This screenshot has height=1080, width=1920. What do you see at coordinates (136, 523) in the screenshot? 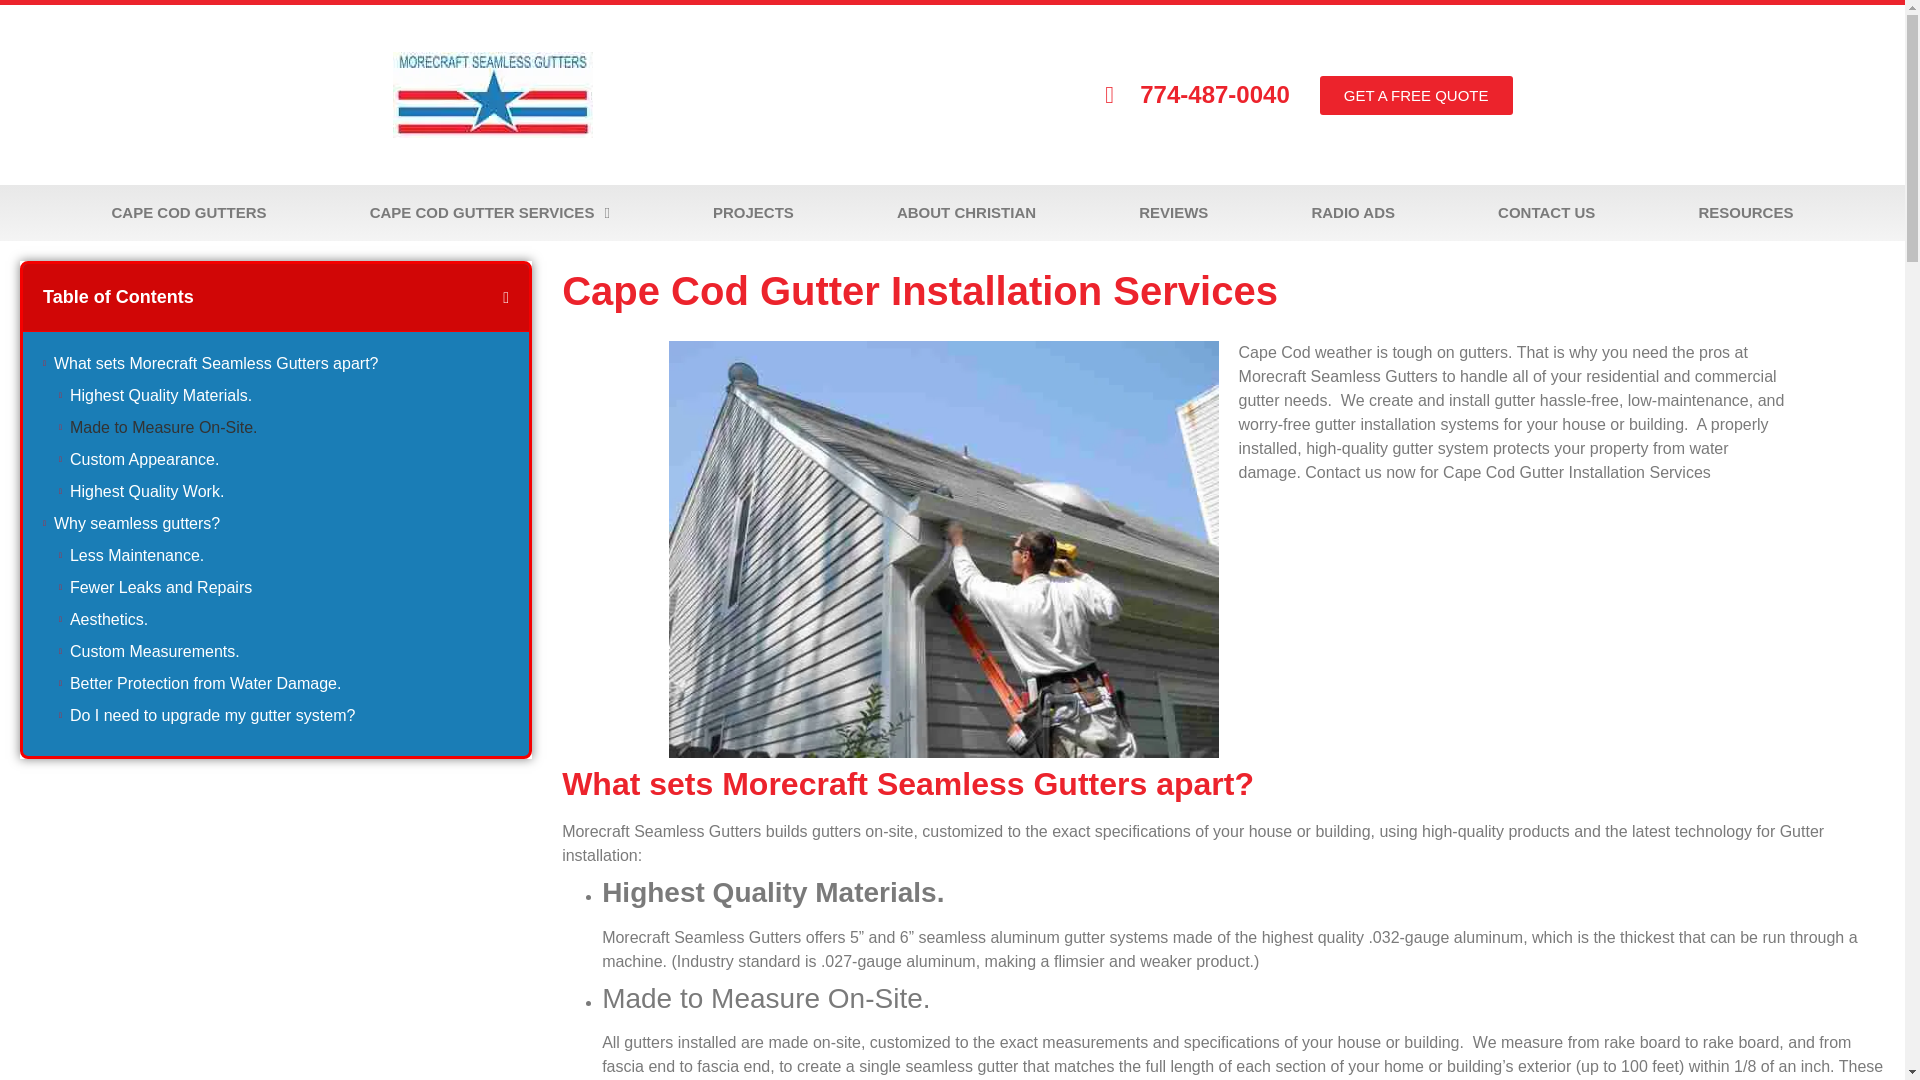
I see `Why seamless gutters?` at bounding box center [136, 523].